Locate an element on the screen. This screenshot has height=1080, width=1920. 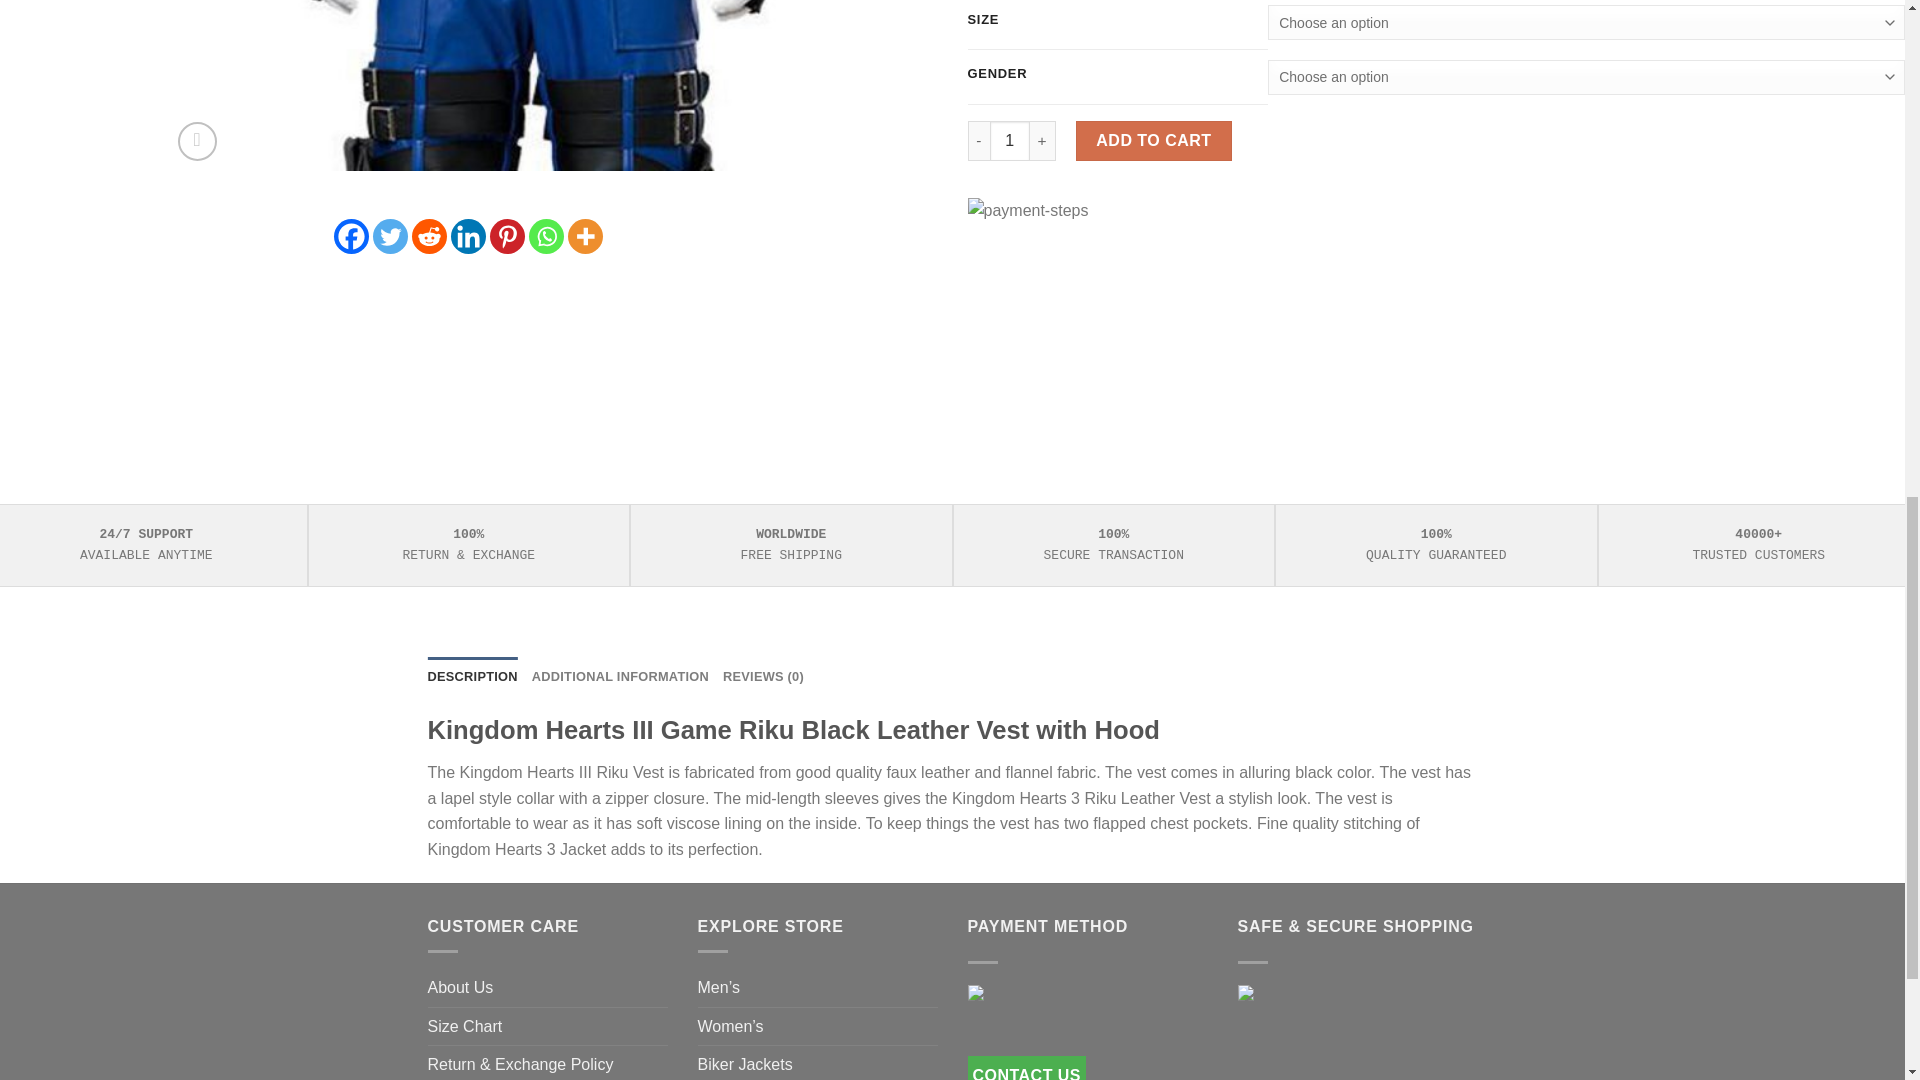
1 is located at coordinates (1010, 140).